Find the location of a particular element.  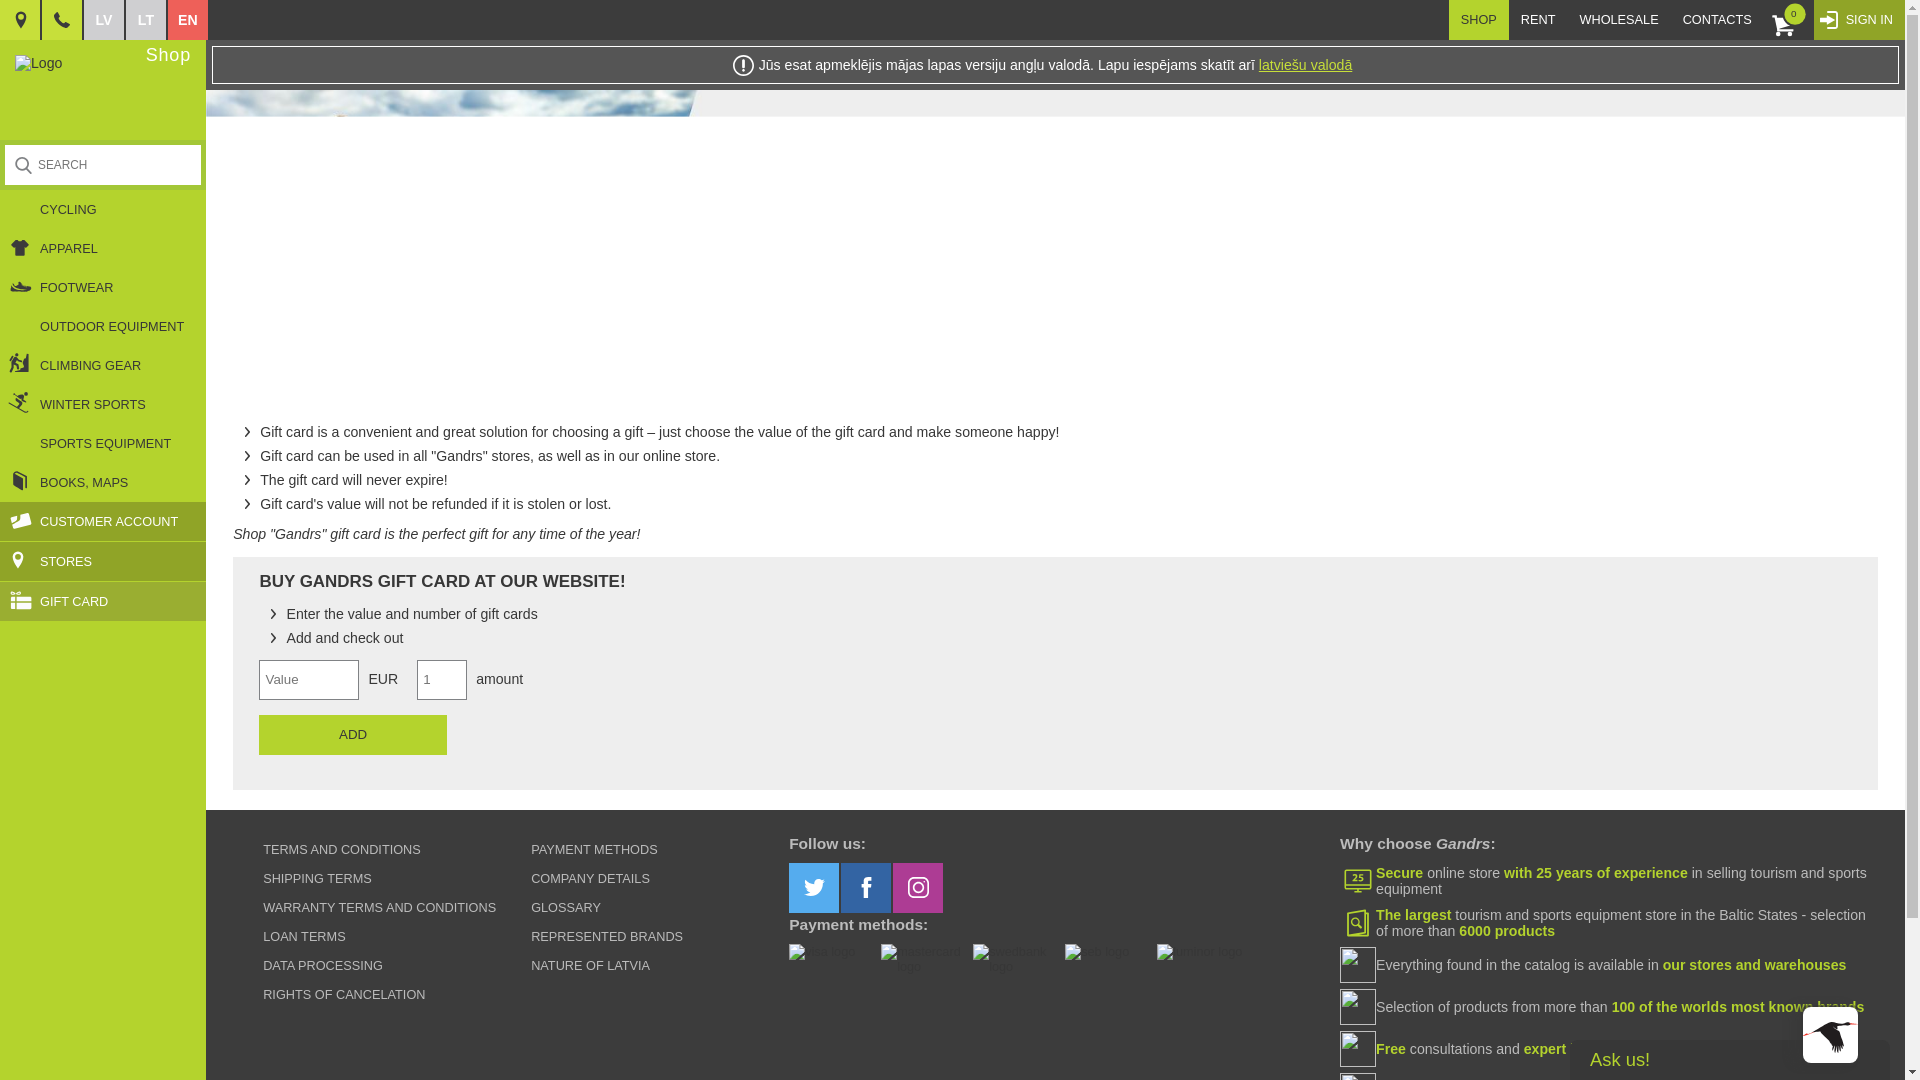

CONTACTS is located at coordinates (1717, 20).